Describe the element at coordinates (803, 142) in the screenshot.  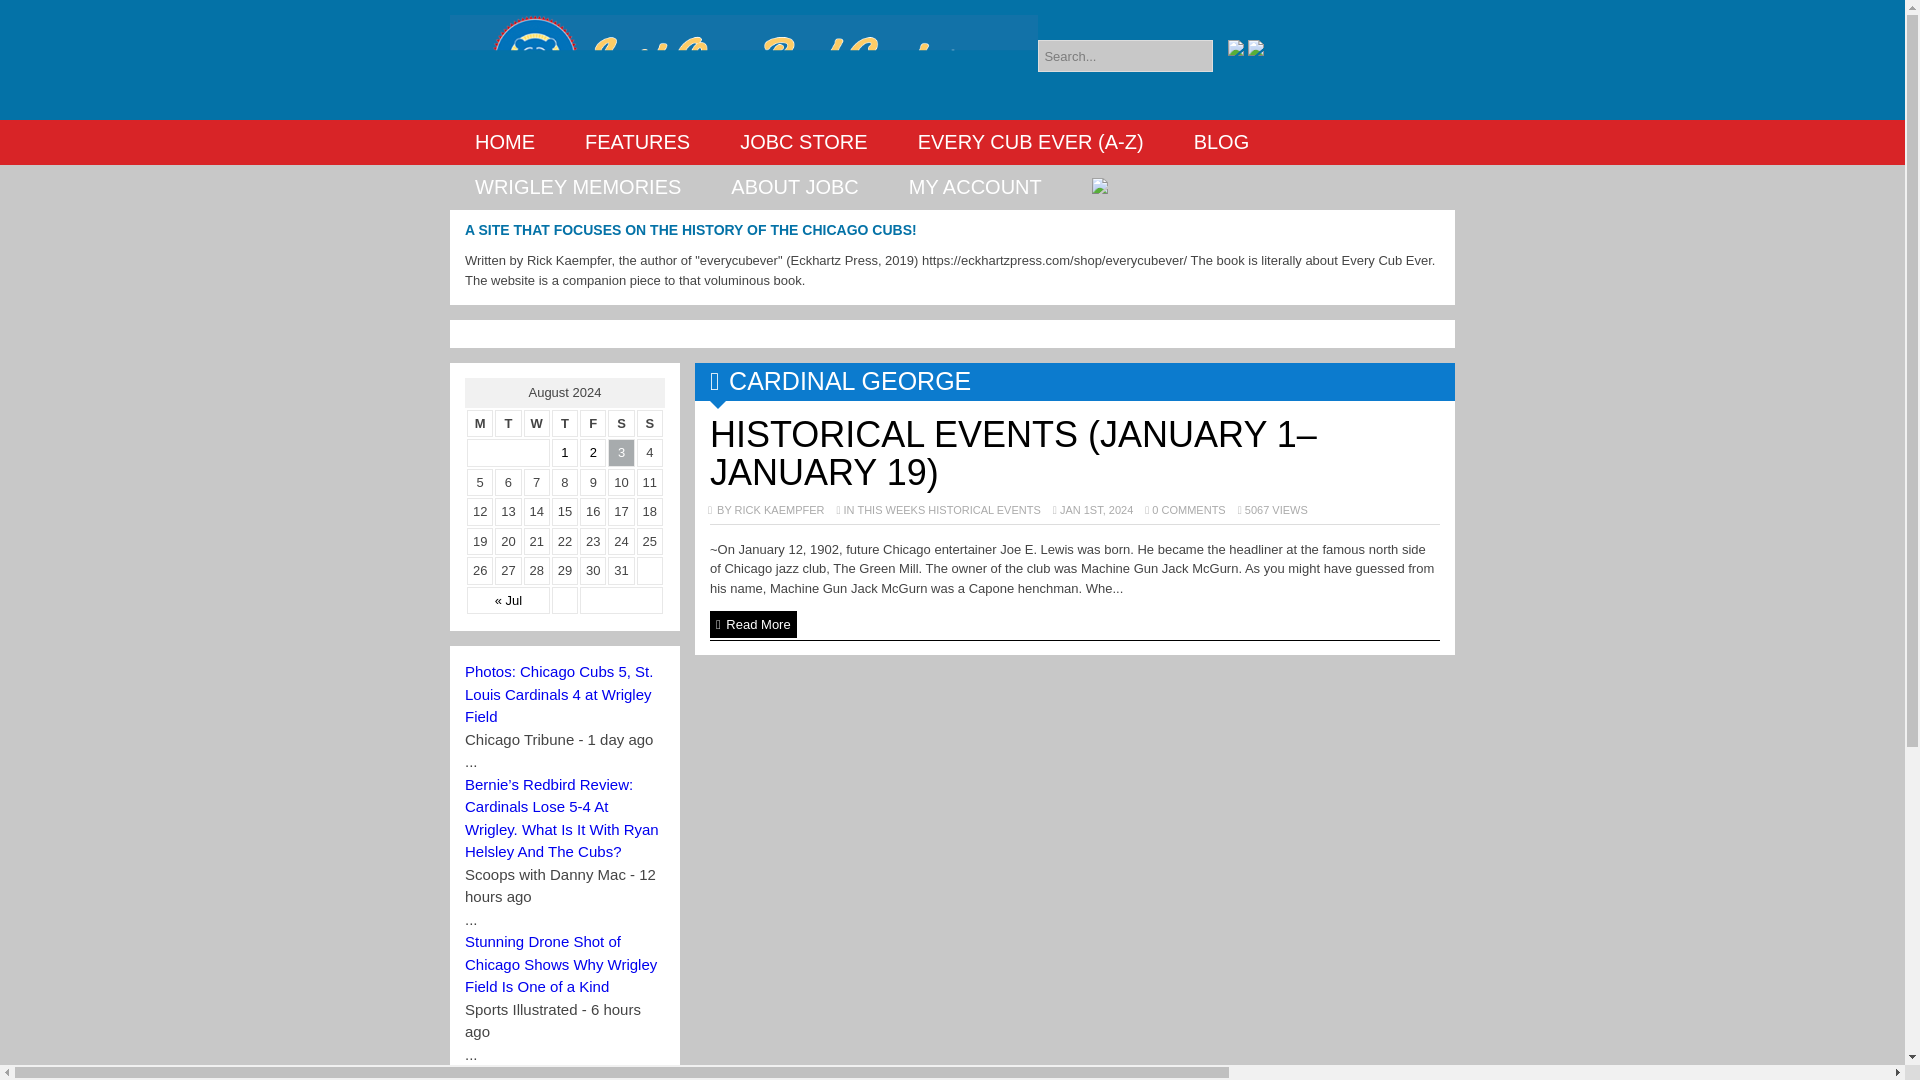
I see `JOBC STORE` at that location.